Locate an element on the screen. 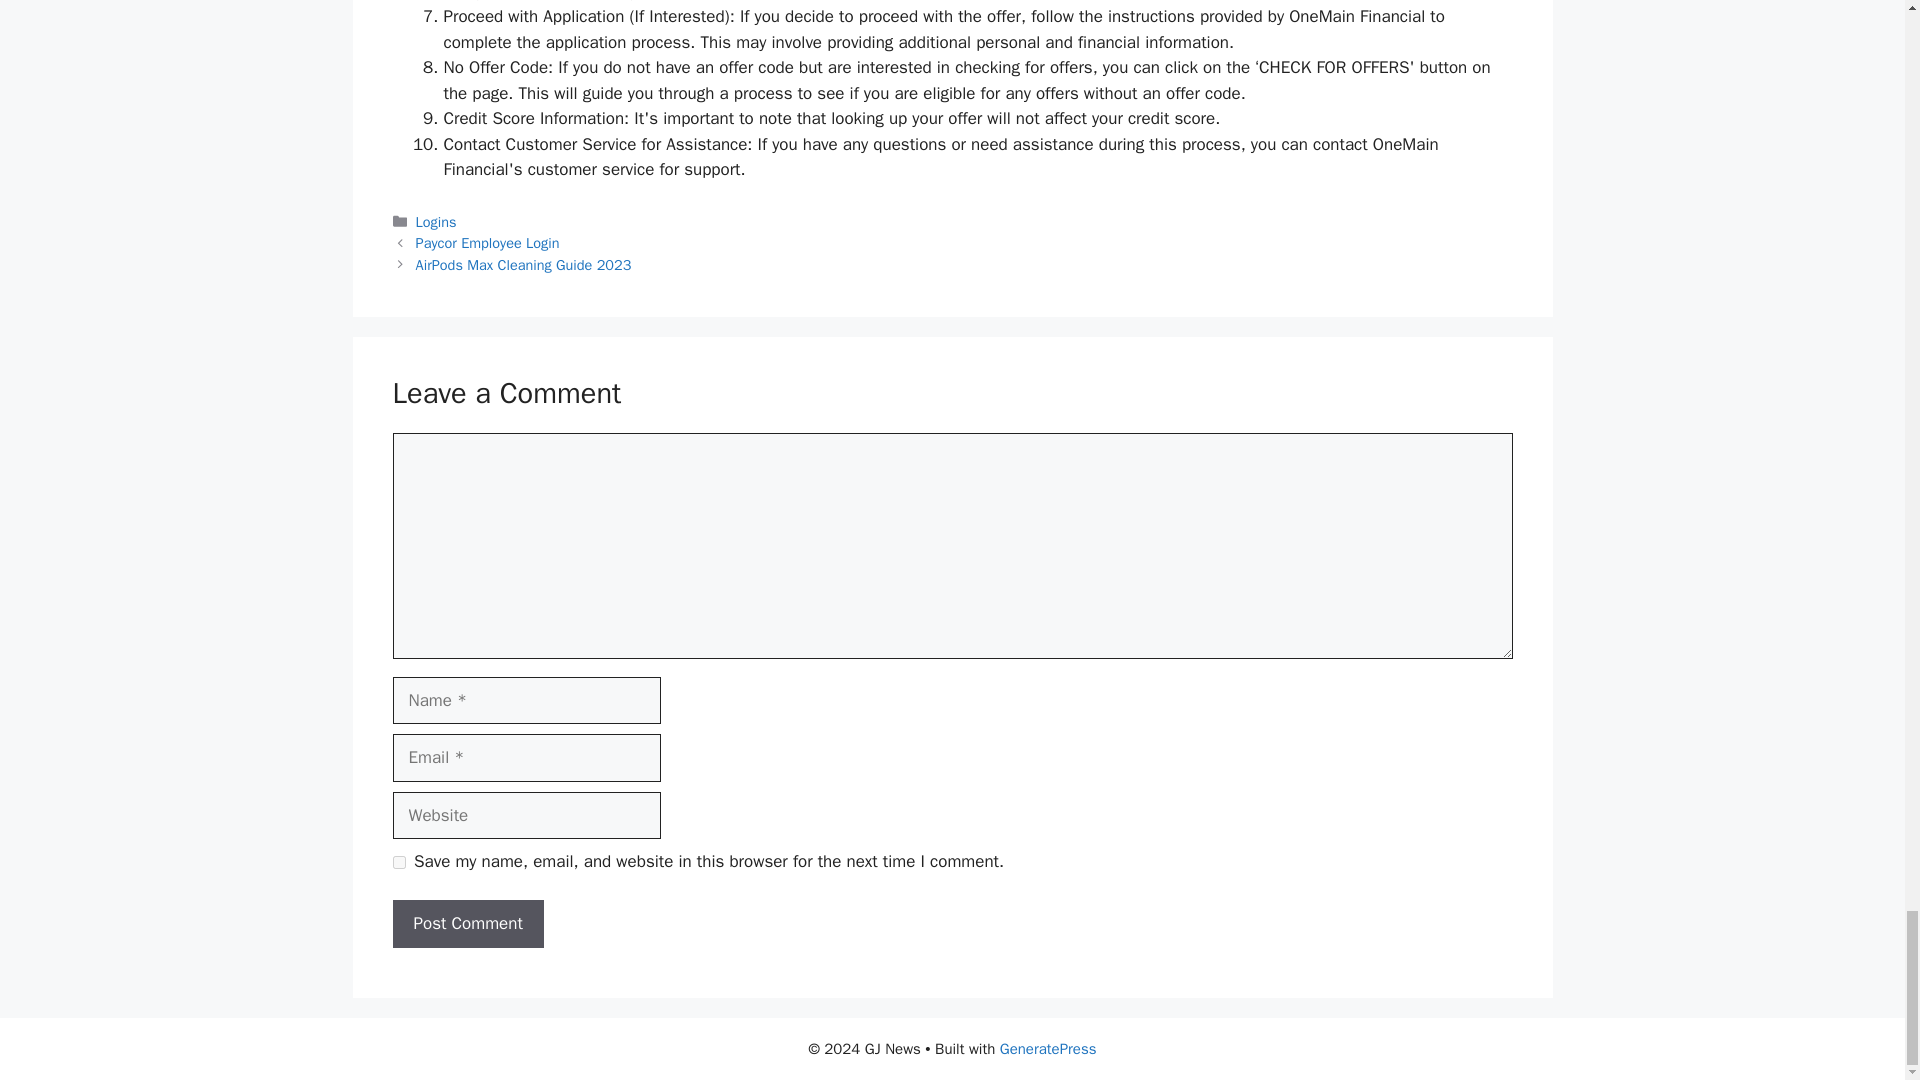 This screenshot has height=1080, width=1920. yes is located at coordinates (398, 862).